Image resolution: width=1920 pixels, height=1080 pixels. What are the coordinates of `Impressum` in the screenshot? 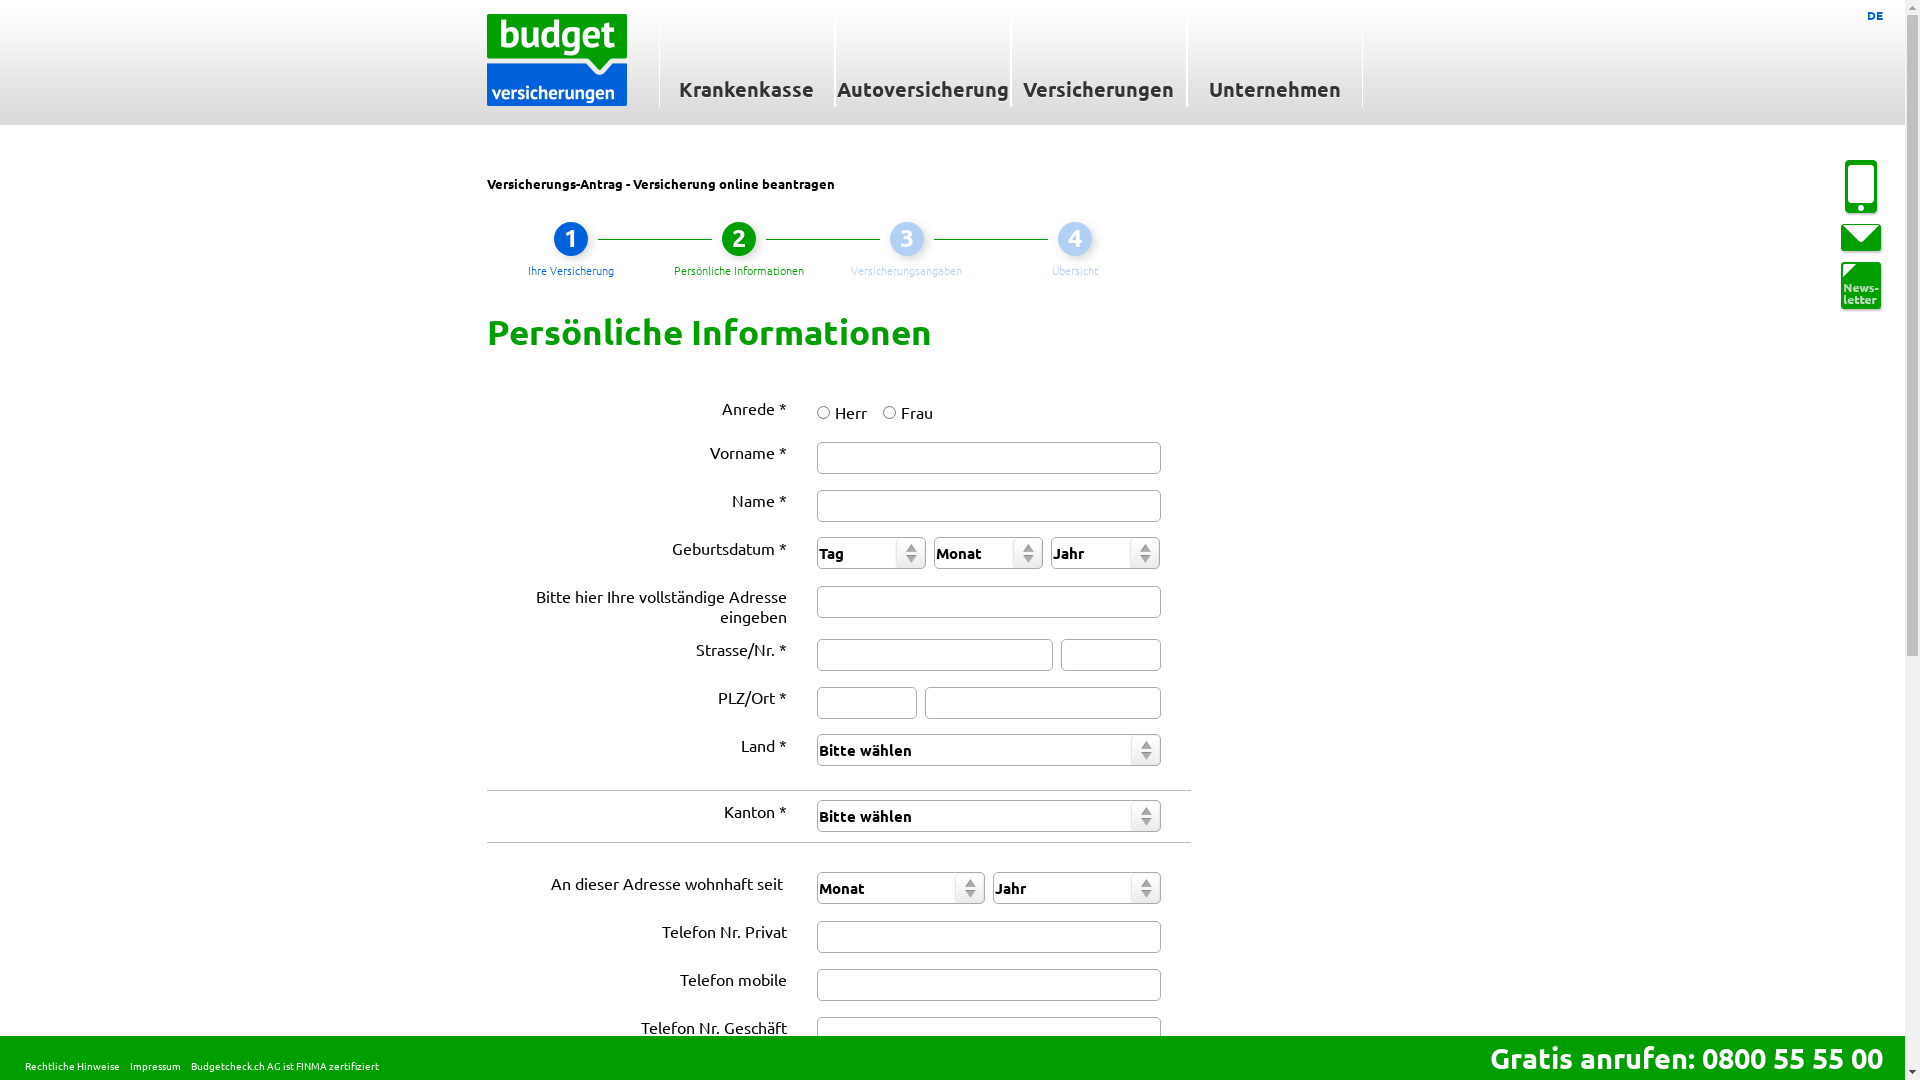 It's located at (156, 1066).